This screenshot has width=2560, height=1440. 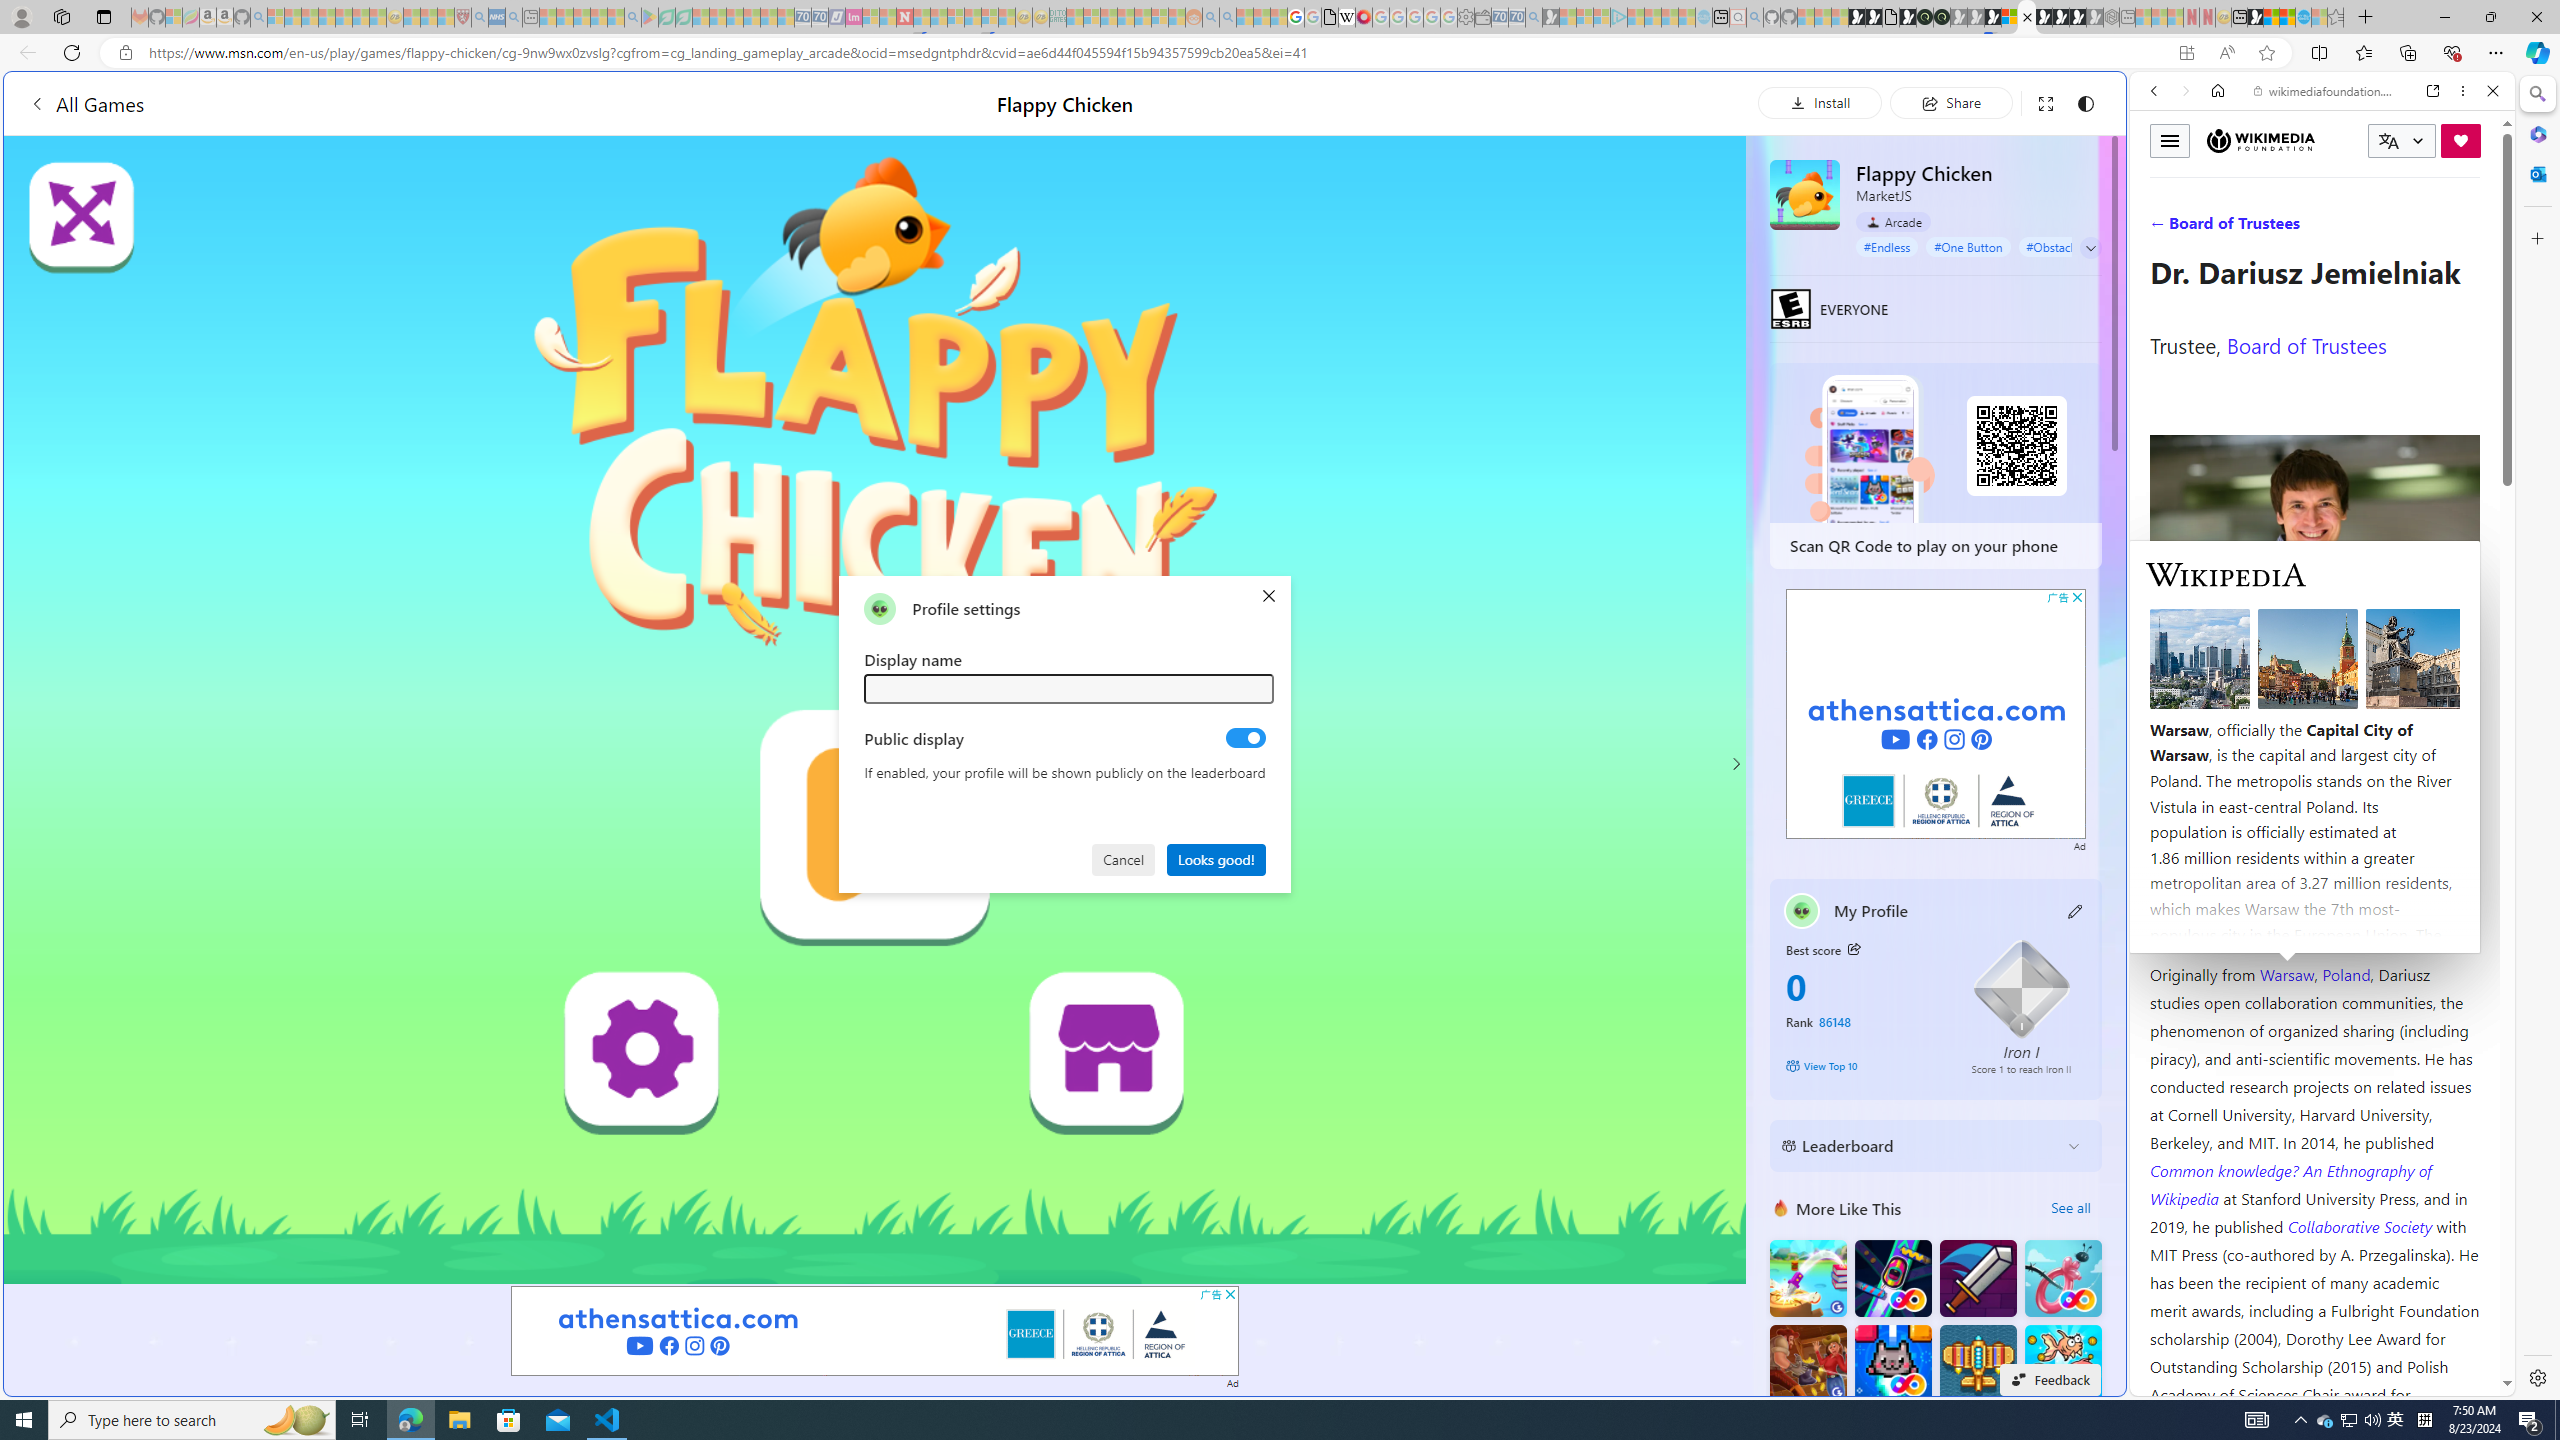 What do you see at coordinates (2286, 974) in the screenshot?
I see `Warsaw` at bounding box center [2286, 974].